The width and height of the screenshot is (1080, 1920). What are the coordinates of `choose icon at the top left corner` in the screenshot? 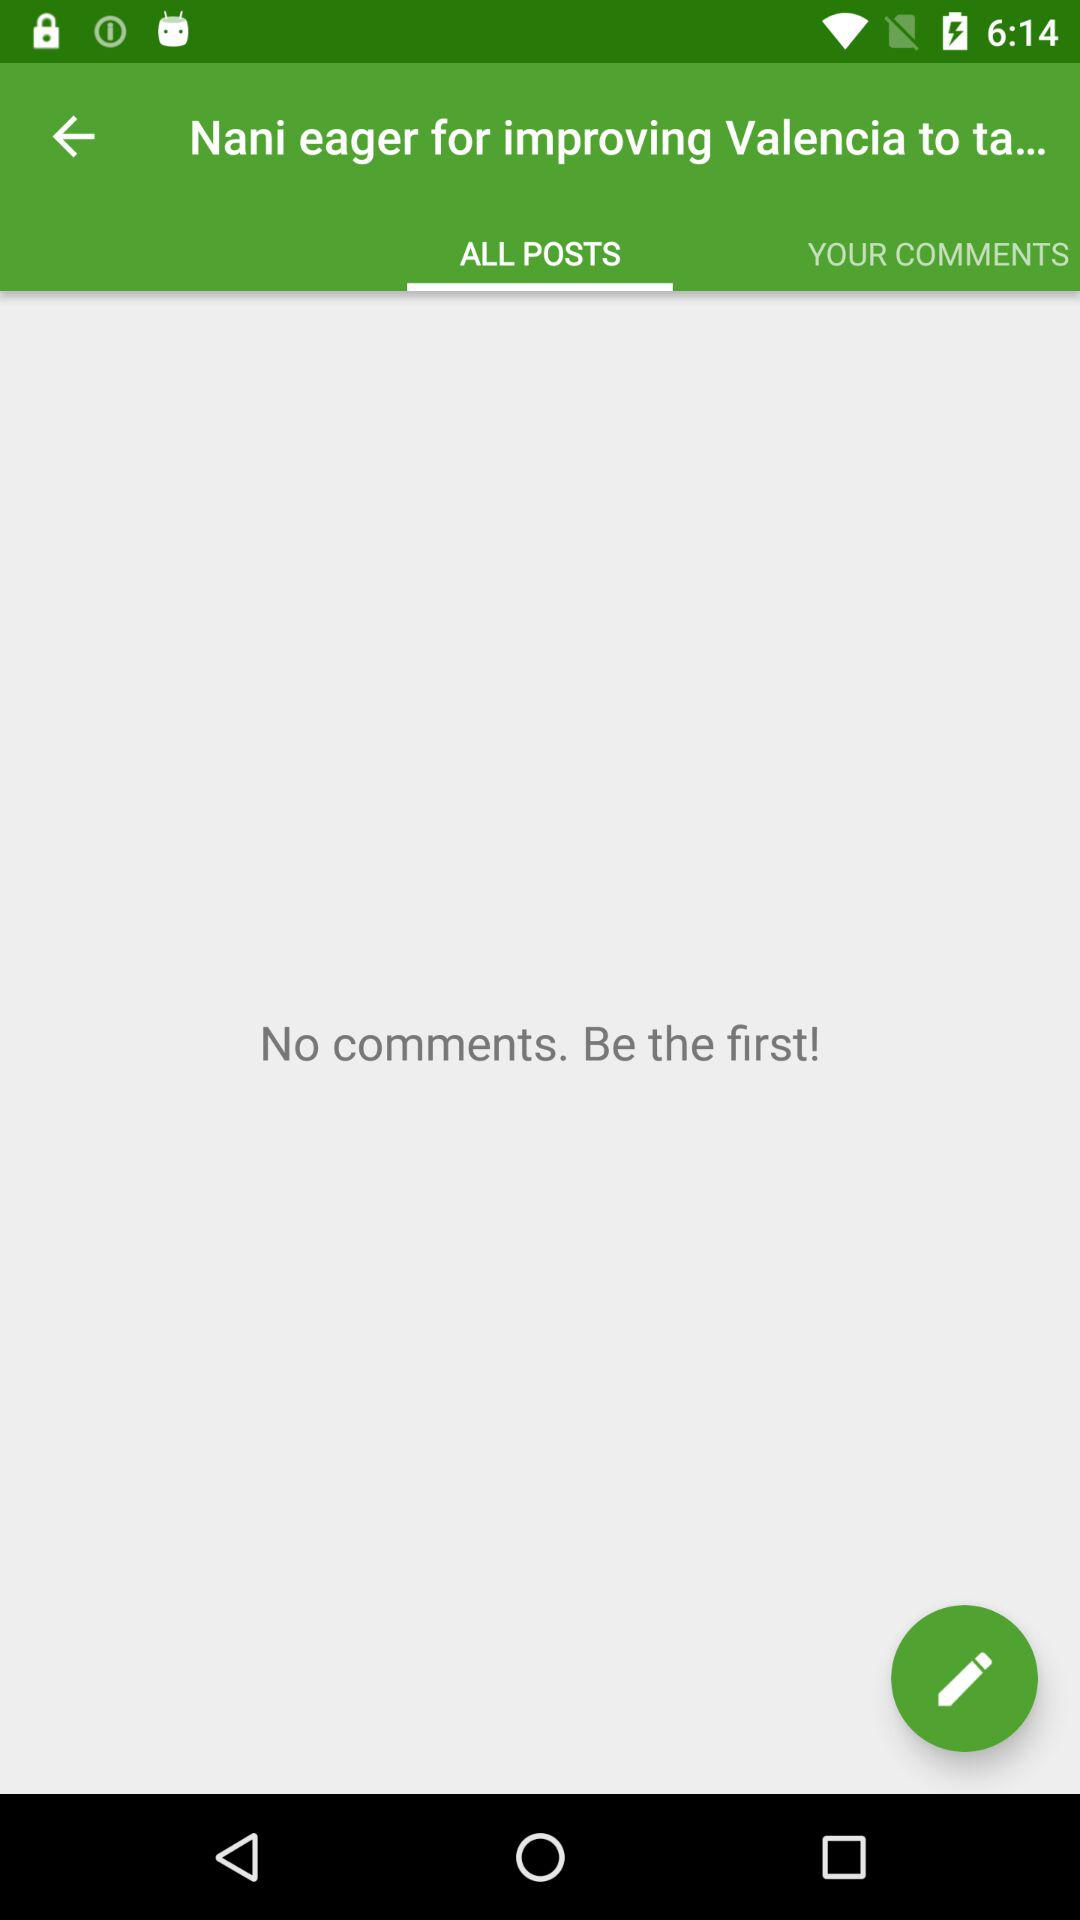 It's located at (73, 136).